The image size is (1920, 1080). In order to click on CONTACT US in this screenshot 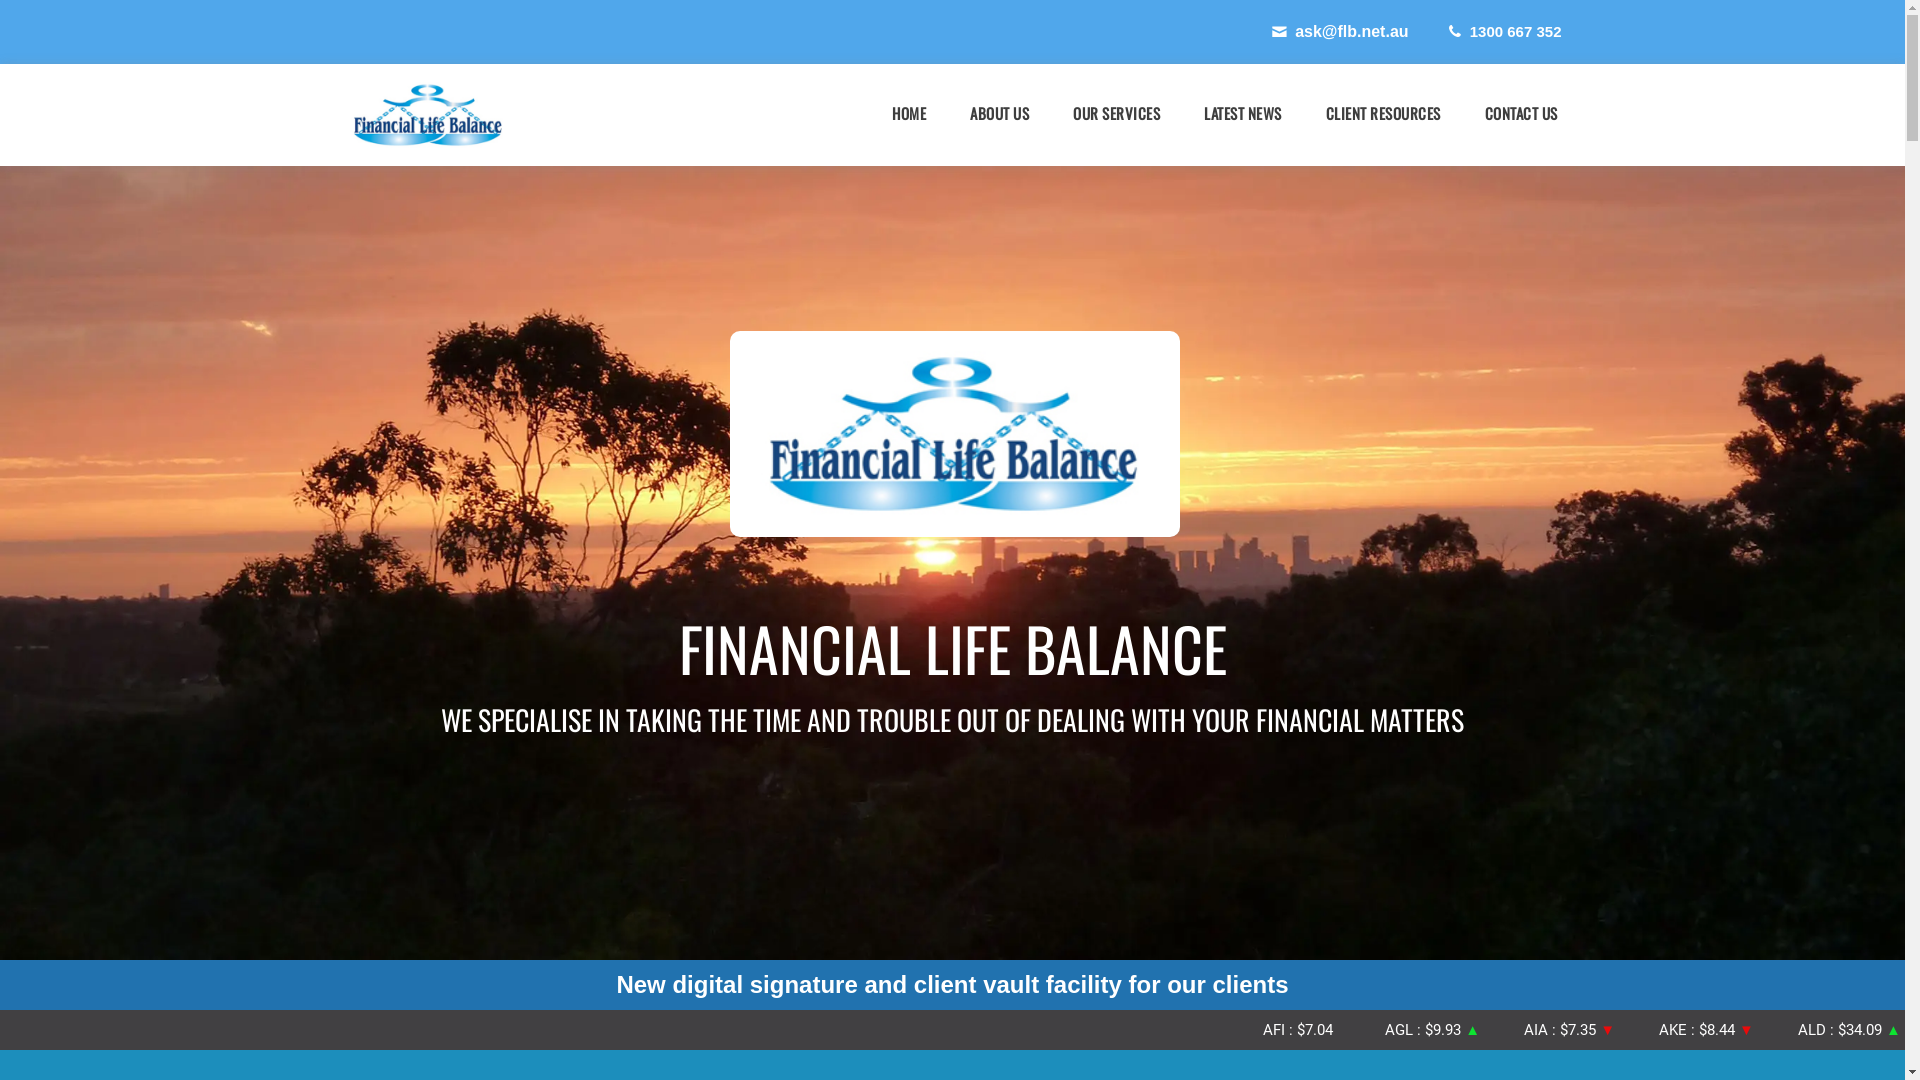, I will do `click(1520, 114)`.